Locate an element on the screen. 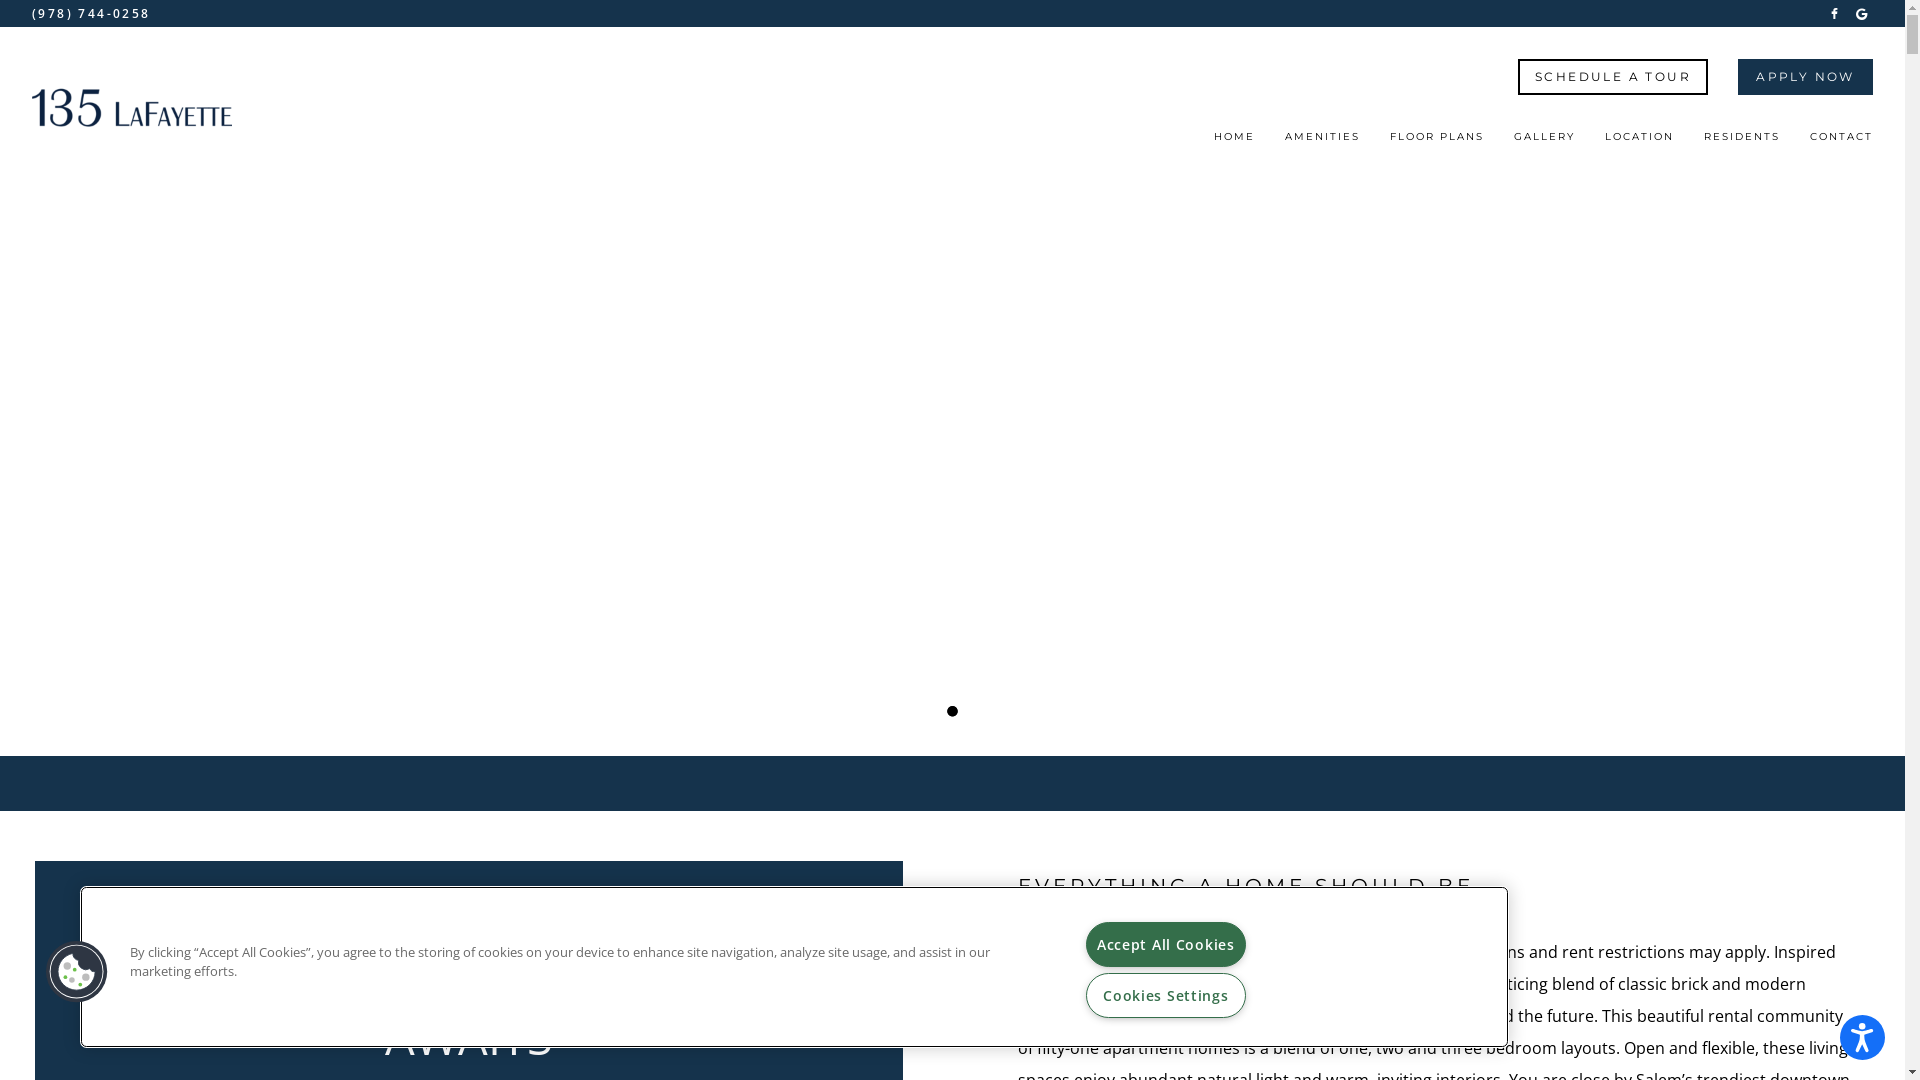  RESIDENTS is located at coordinates (1742, 142).